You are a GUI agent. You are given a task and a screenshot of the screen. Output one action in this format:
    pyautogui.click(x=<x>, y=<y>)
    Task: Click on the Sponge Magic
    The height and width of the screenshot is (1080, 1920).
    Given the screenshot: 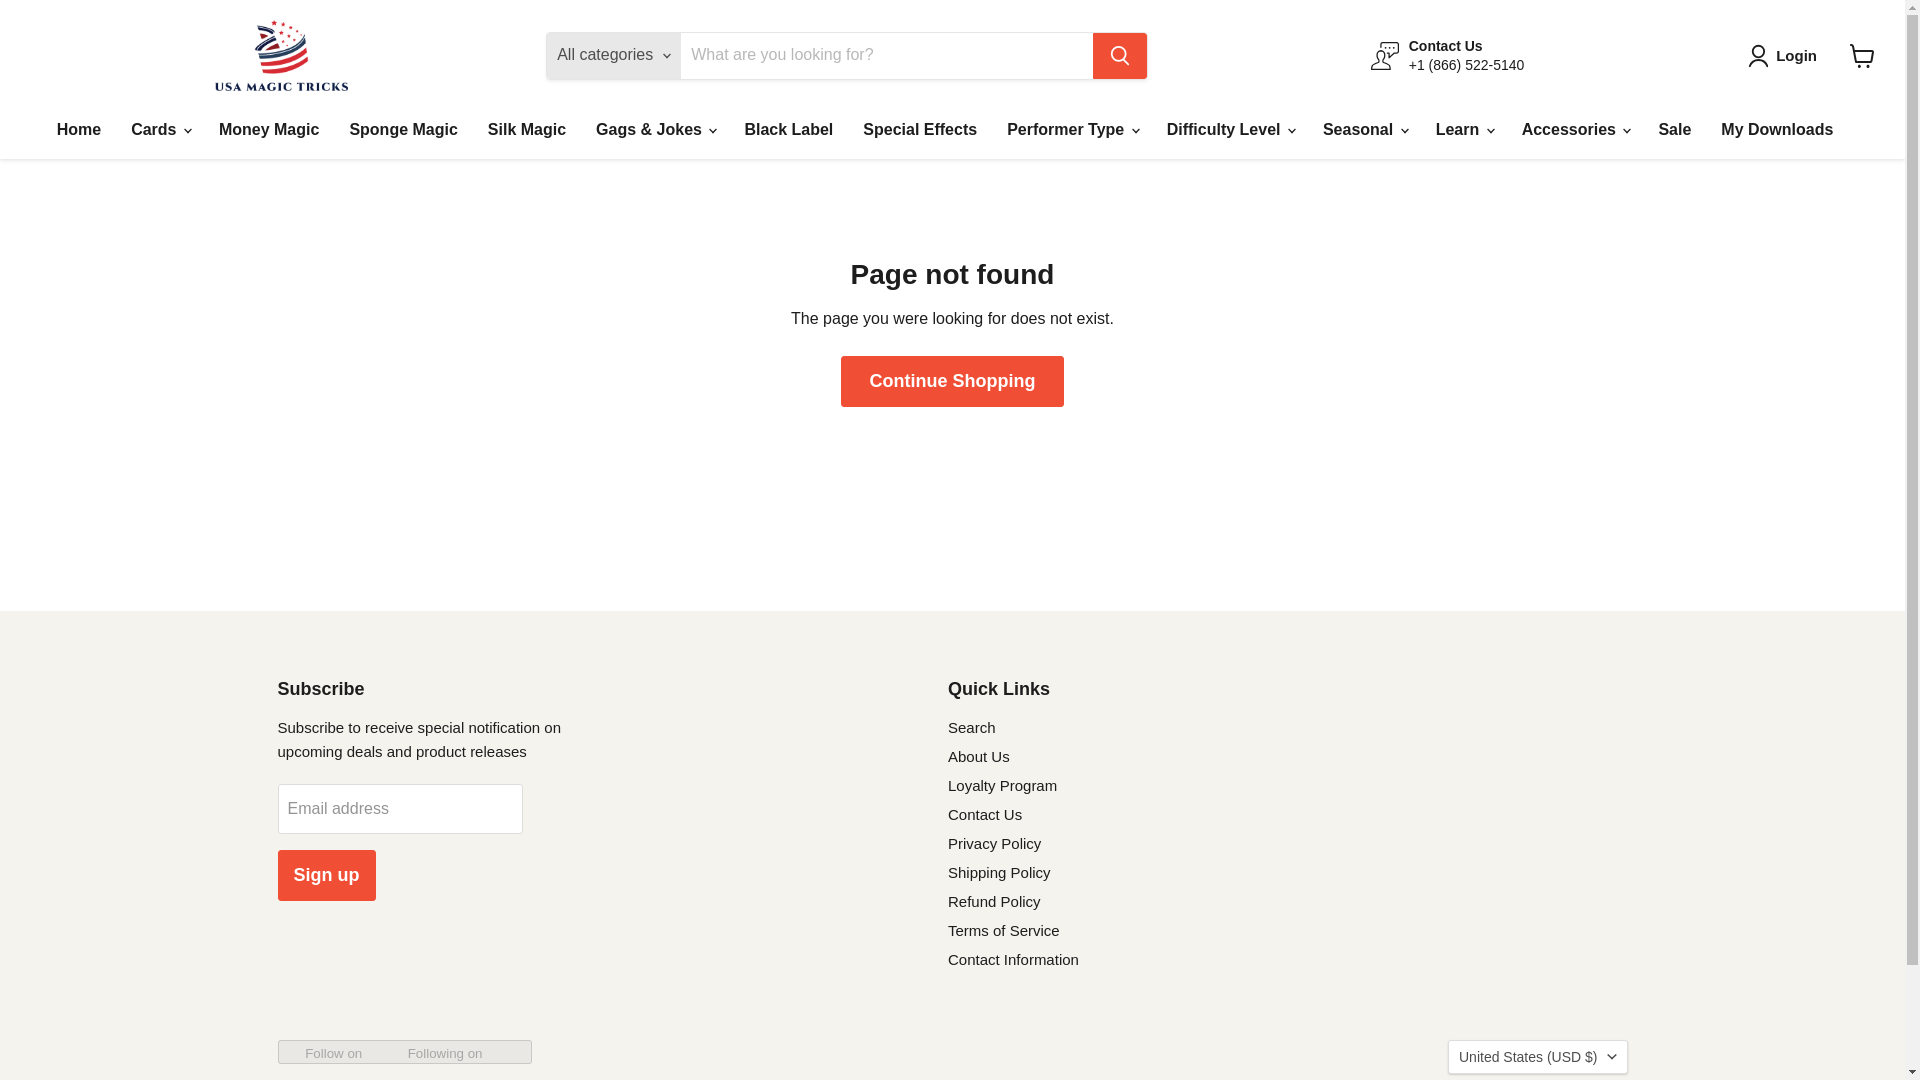 What is the action you would take?
    pyautogui.click(x=403, y=130)
    